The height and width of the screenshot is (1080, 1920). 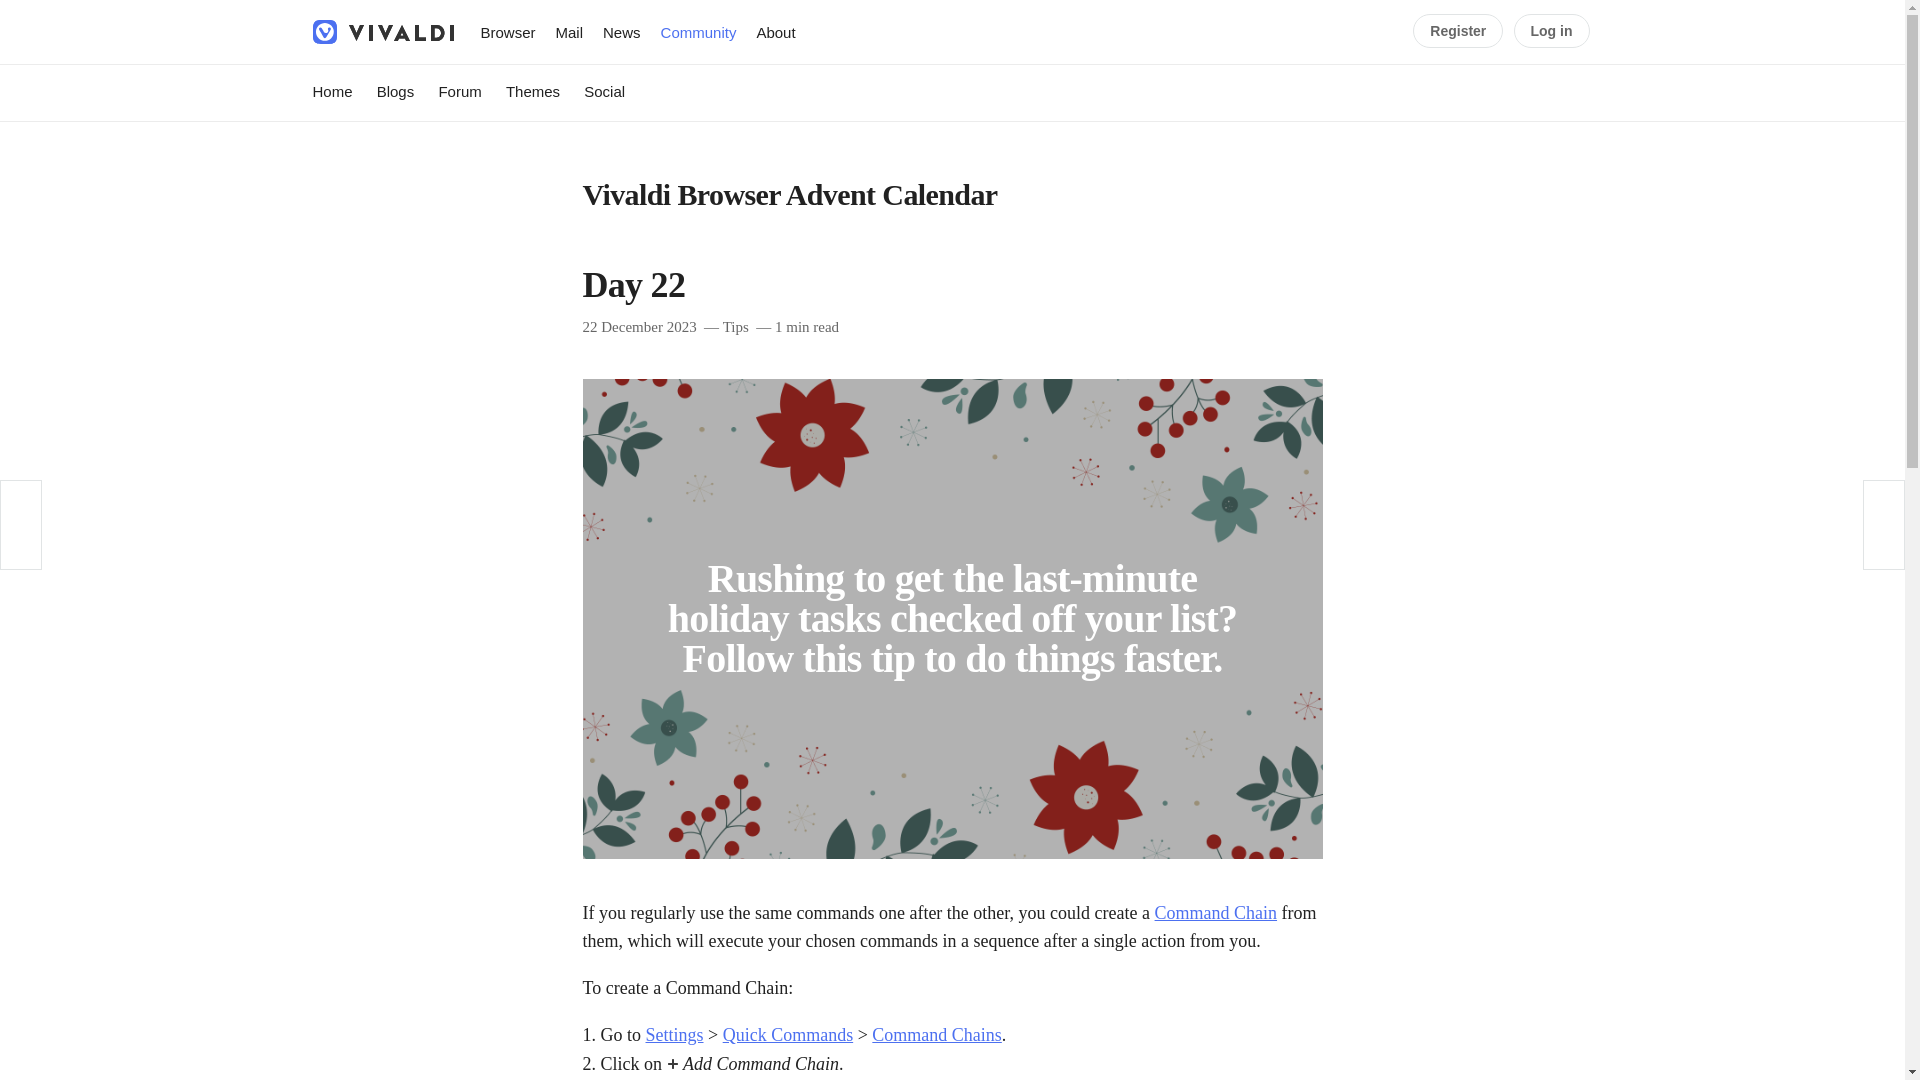 I want to click on Mail, so click(x=569, y=32).